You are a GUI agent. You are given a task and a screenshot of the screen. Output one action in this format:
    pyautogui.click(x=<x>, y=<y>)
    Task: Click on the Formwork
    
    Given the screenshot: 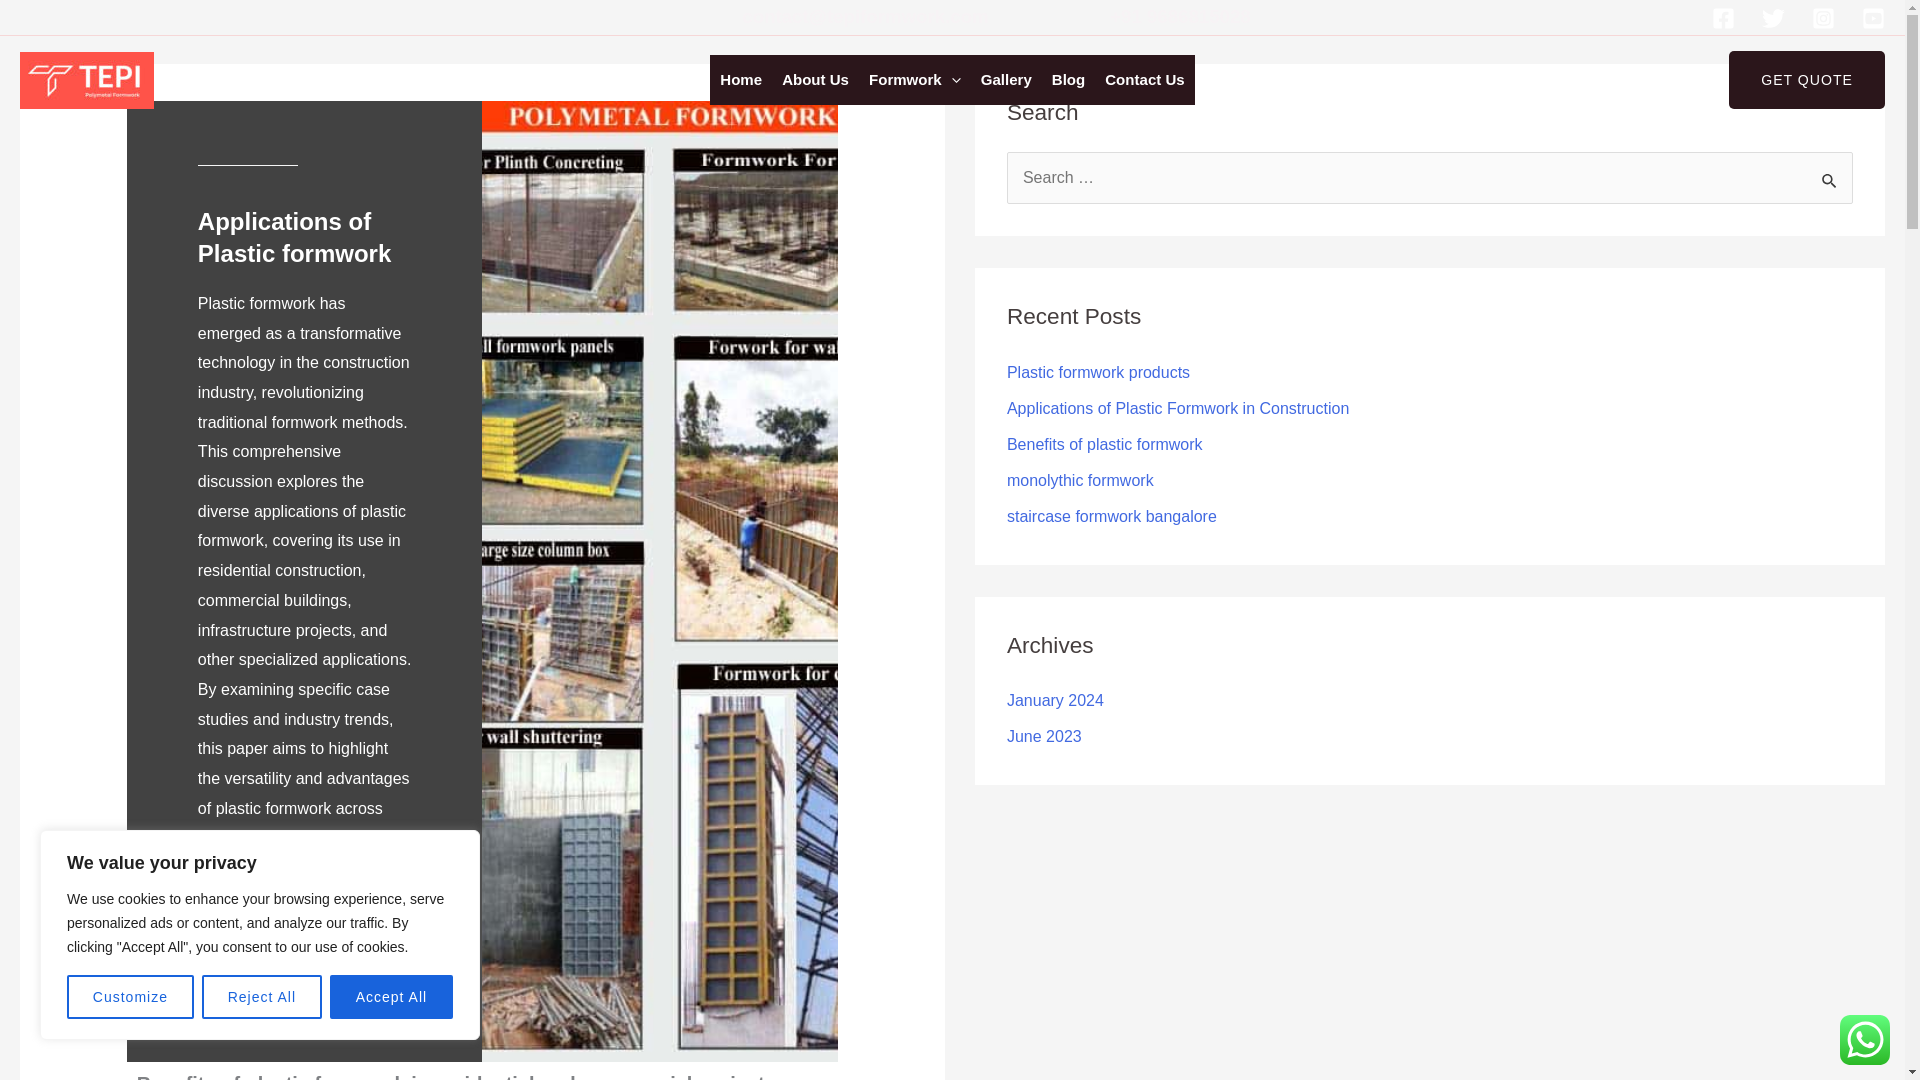 What is the action you would take?
    pyautogui.click(x=914, y=80)
    